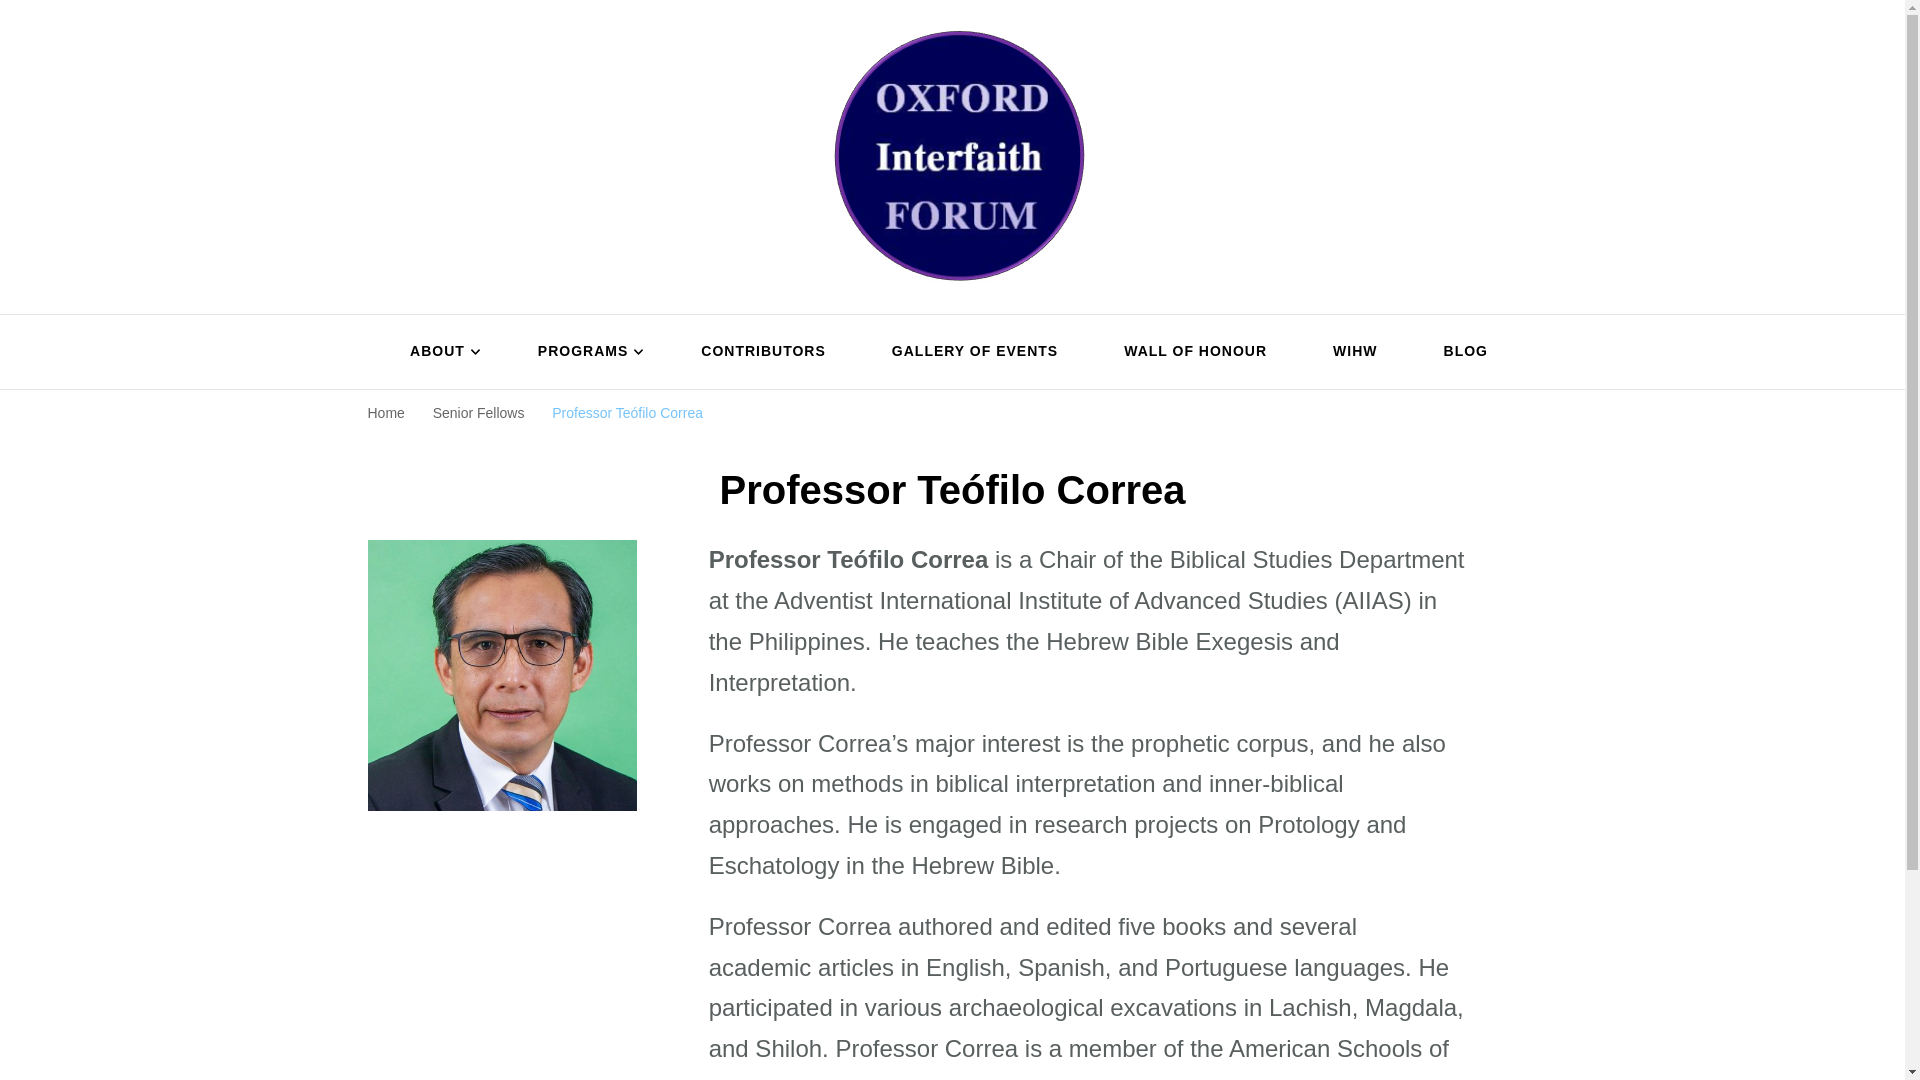  Describe the element at coordinates (974, 352) in the screenshot. I see `GALLERY OF EVENTS` at that location.